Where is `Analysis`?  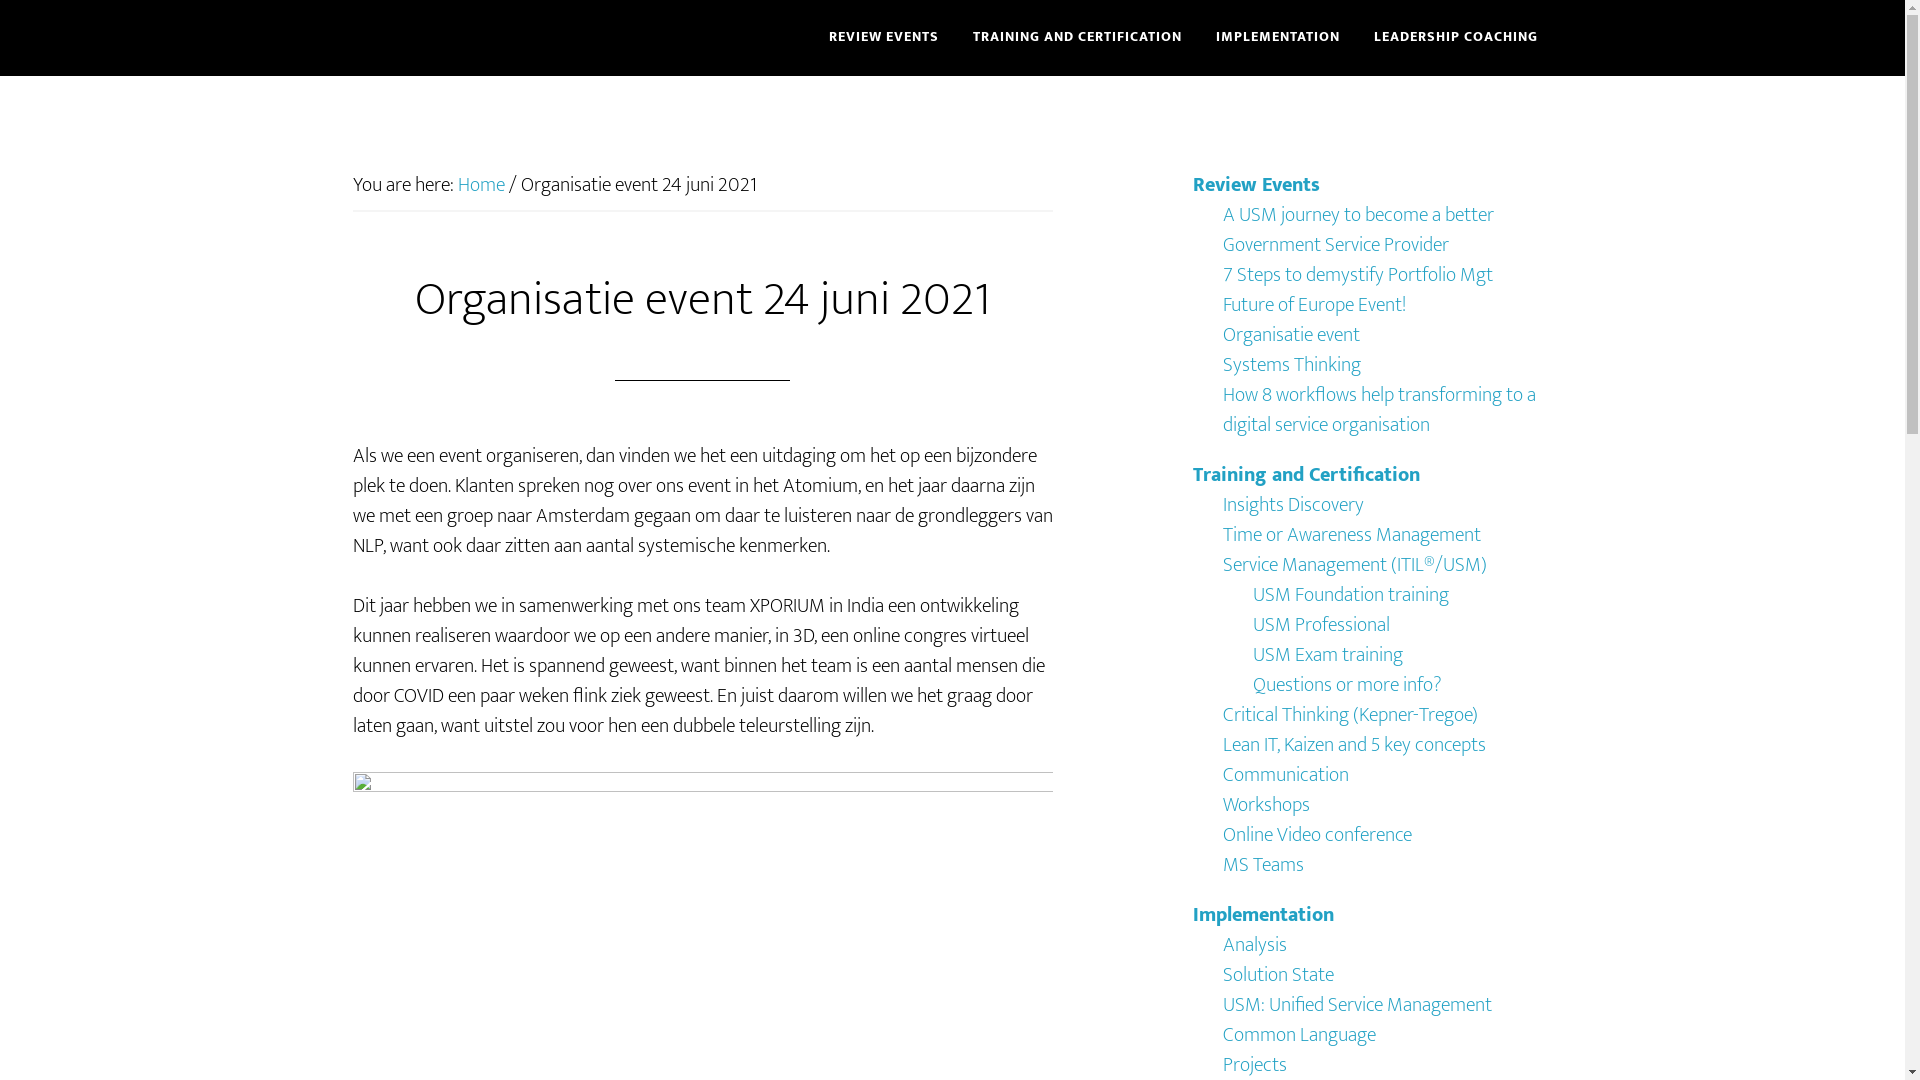
Analysis is located at coordinates (1254, 945).